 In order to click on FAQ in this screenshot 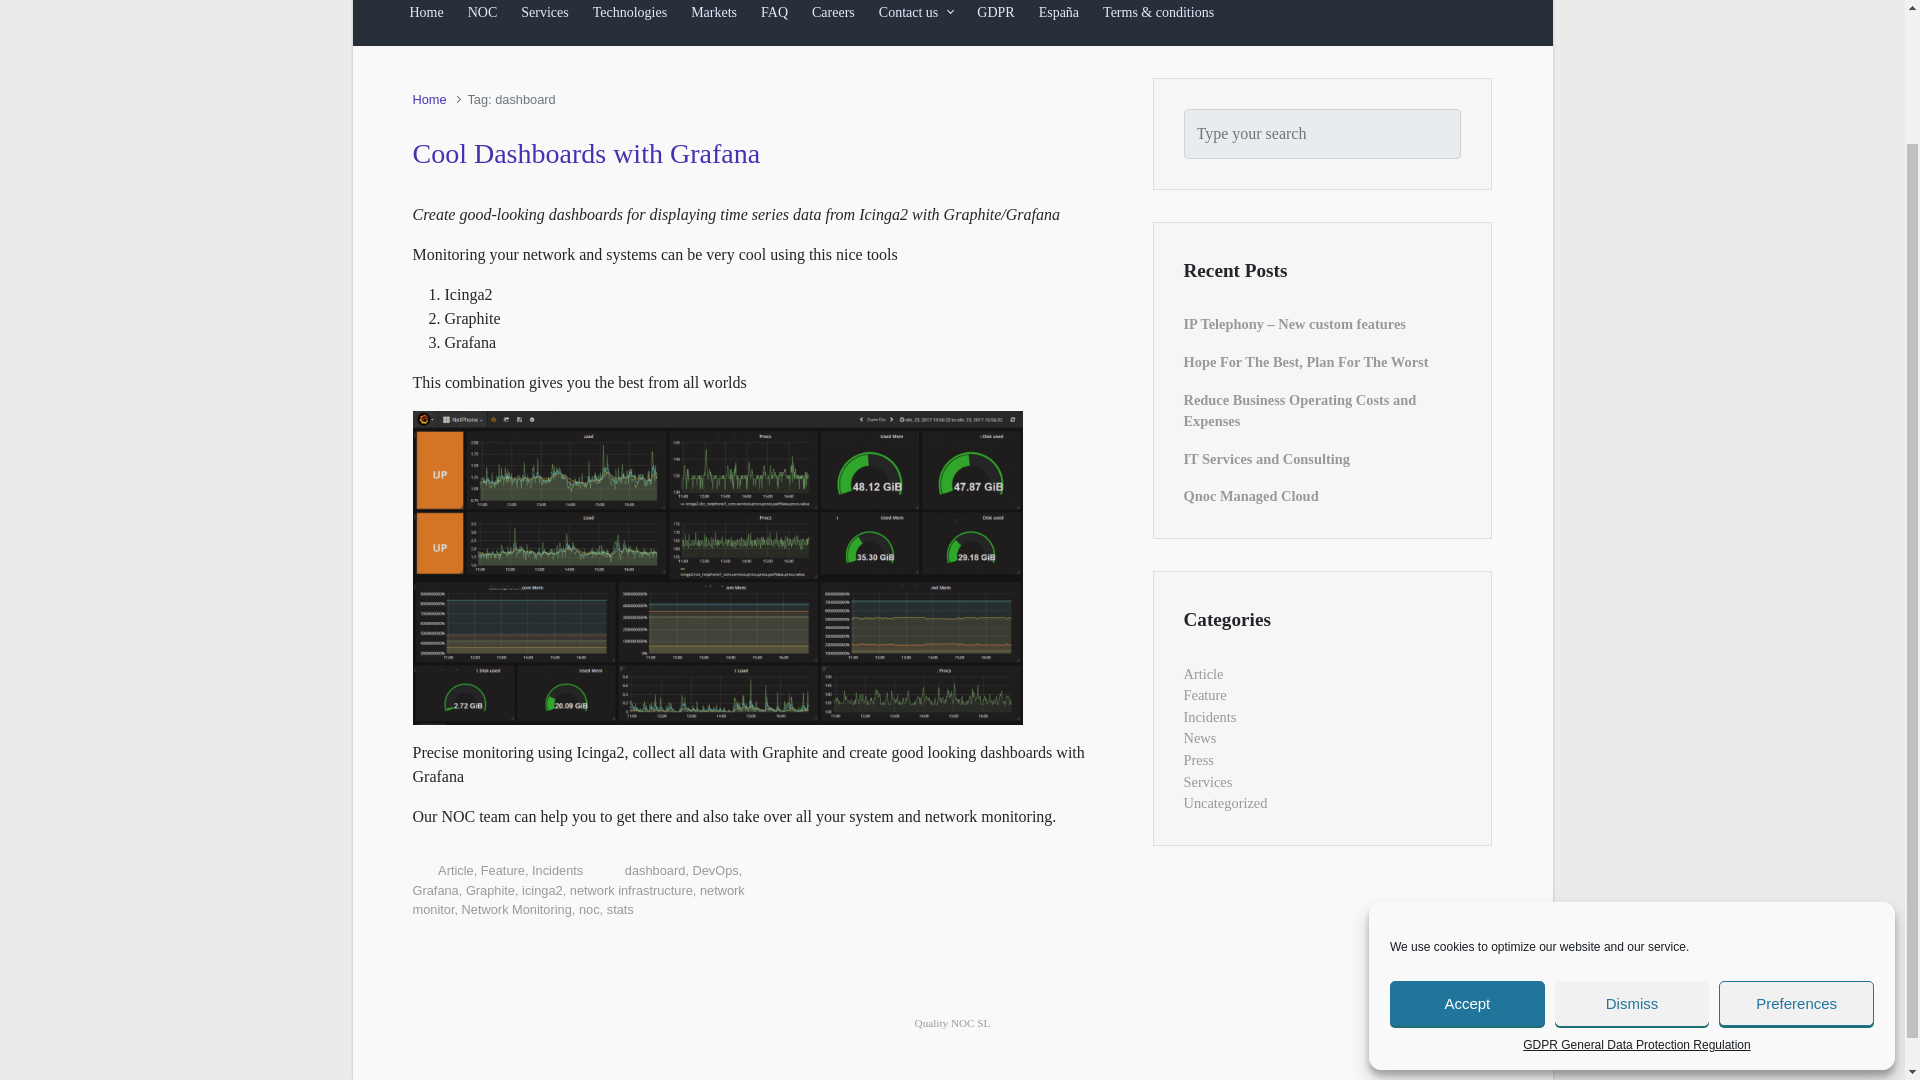, I will do `click(774, 18)`.